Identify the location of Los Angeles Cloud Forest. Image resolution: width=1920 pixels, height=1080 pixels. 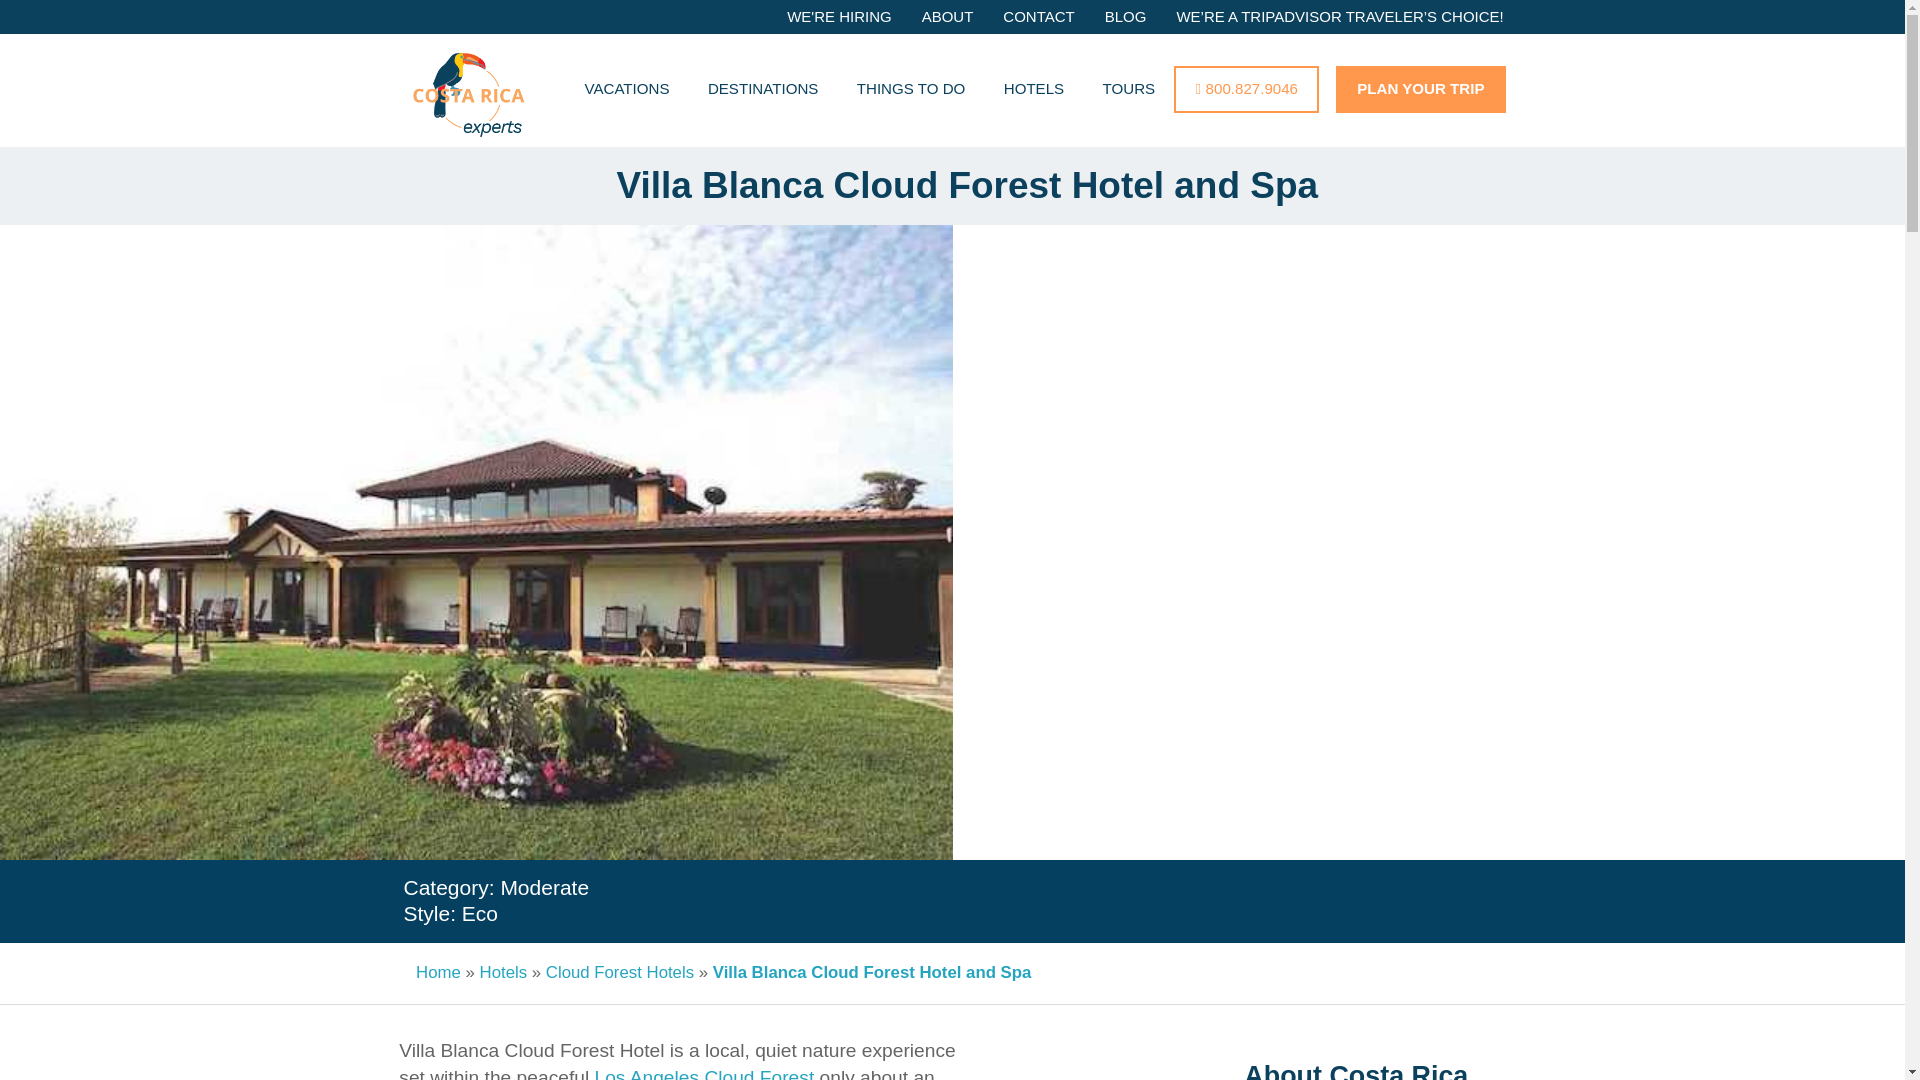
(704, 1074).